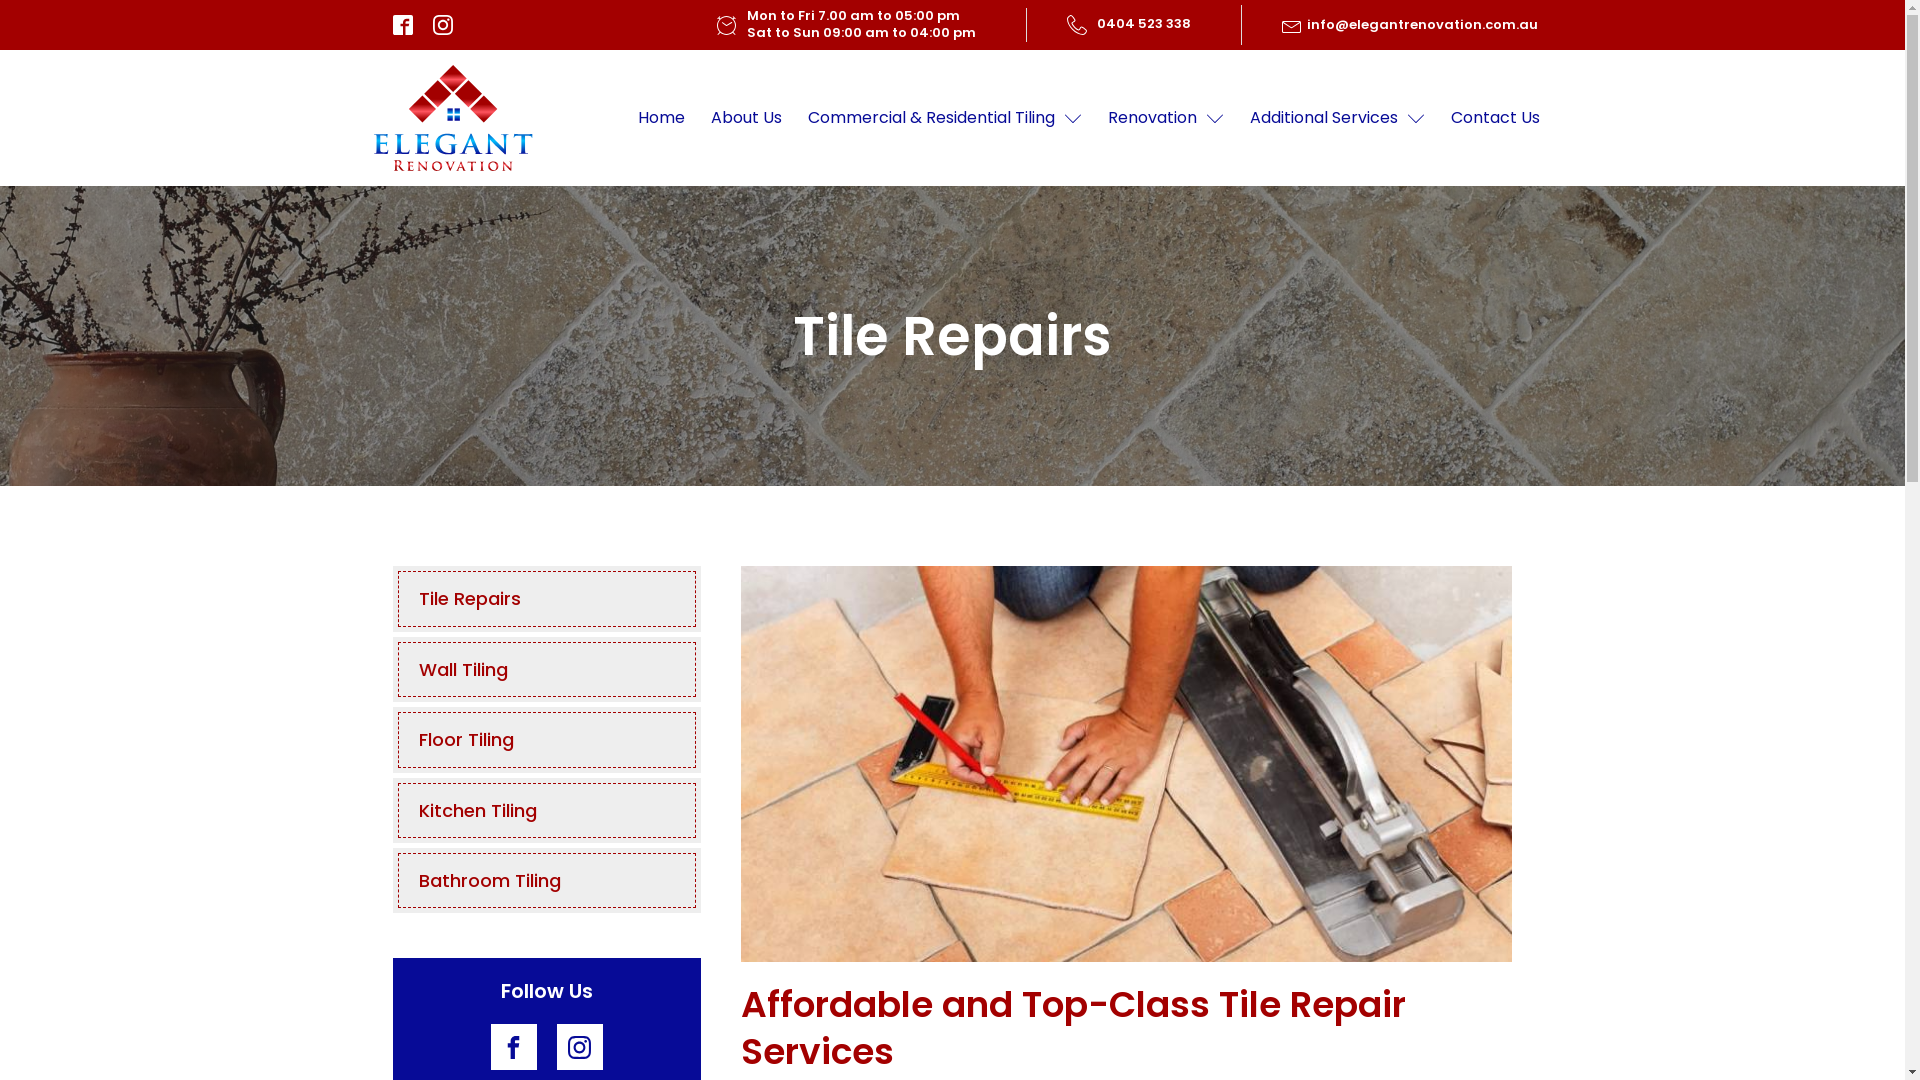 The image size is (1920, 1080). Describe the element at coordinates (1420, 25) in the screenshot. I see `info@elegantrenovation.com.au` at that location.